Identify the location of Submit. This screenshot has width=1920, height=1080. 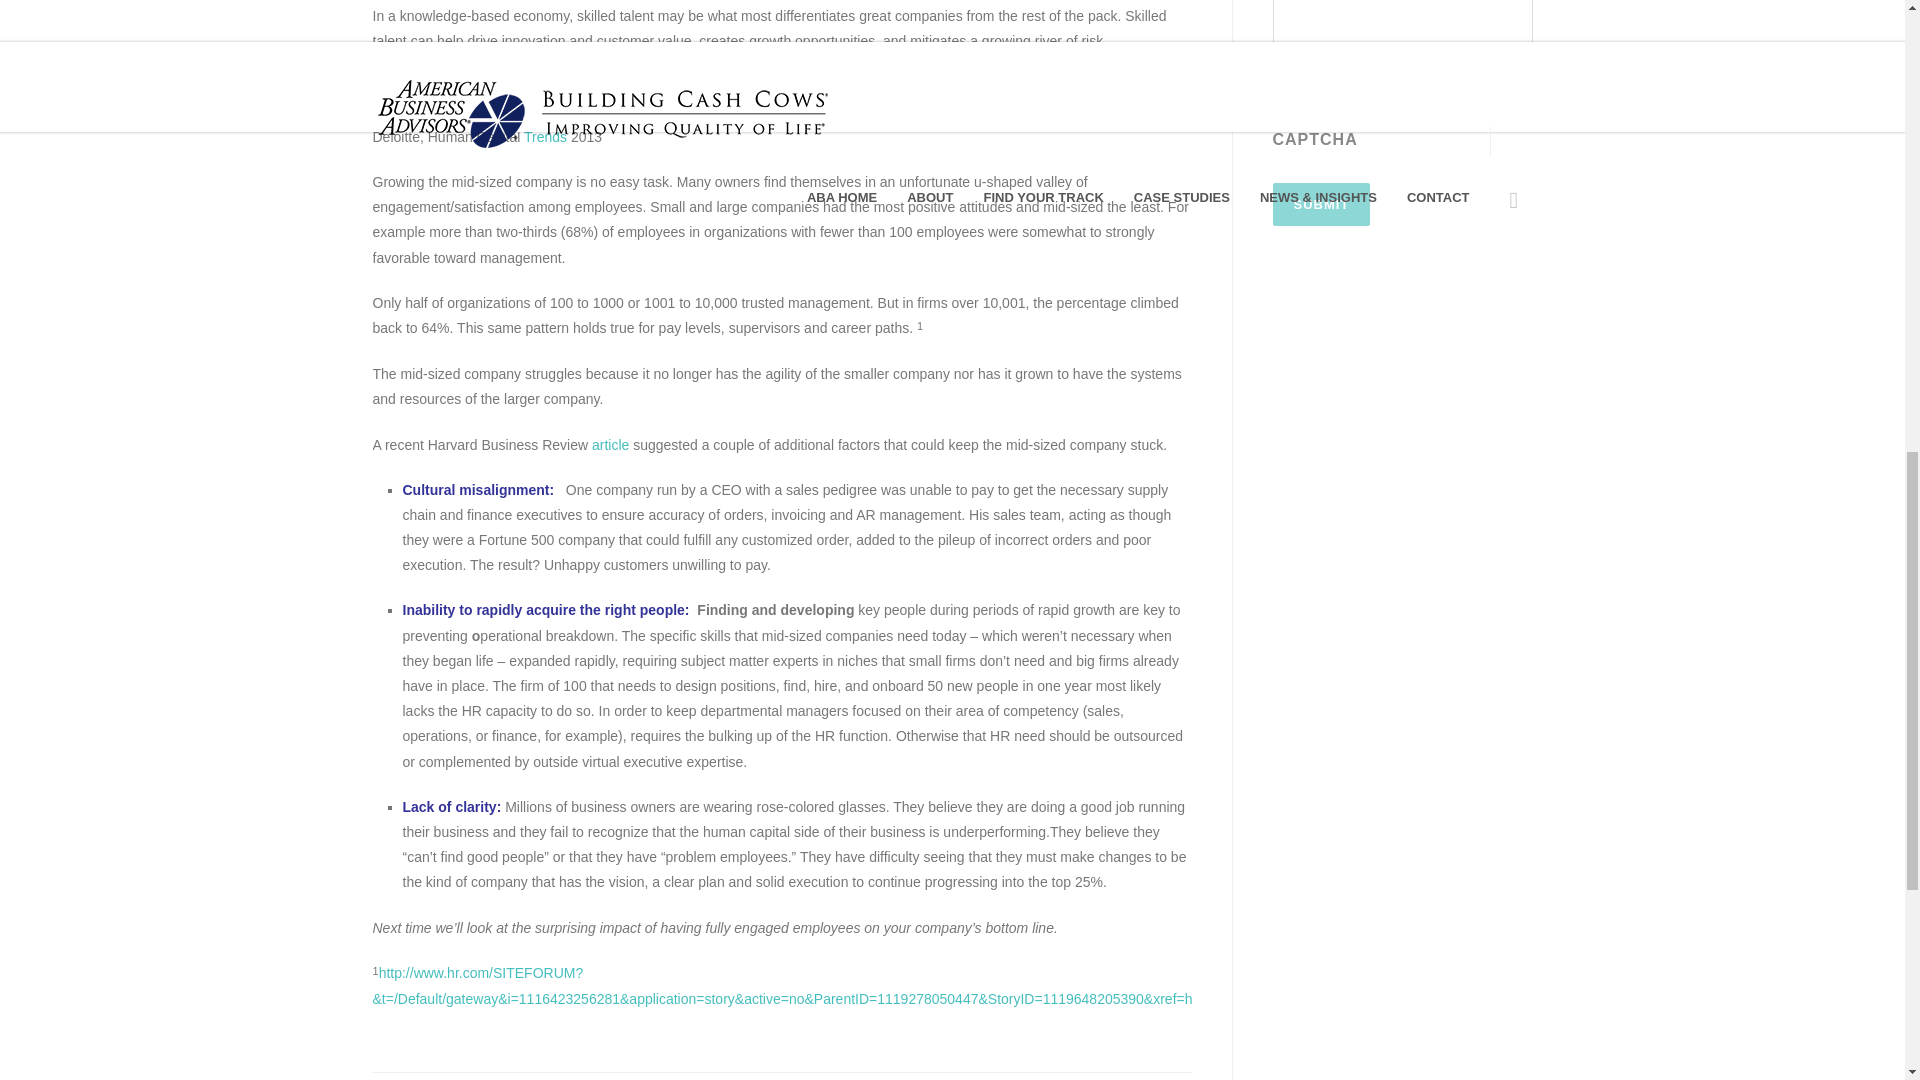
(1320, 204).